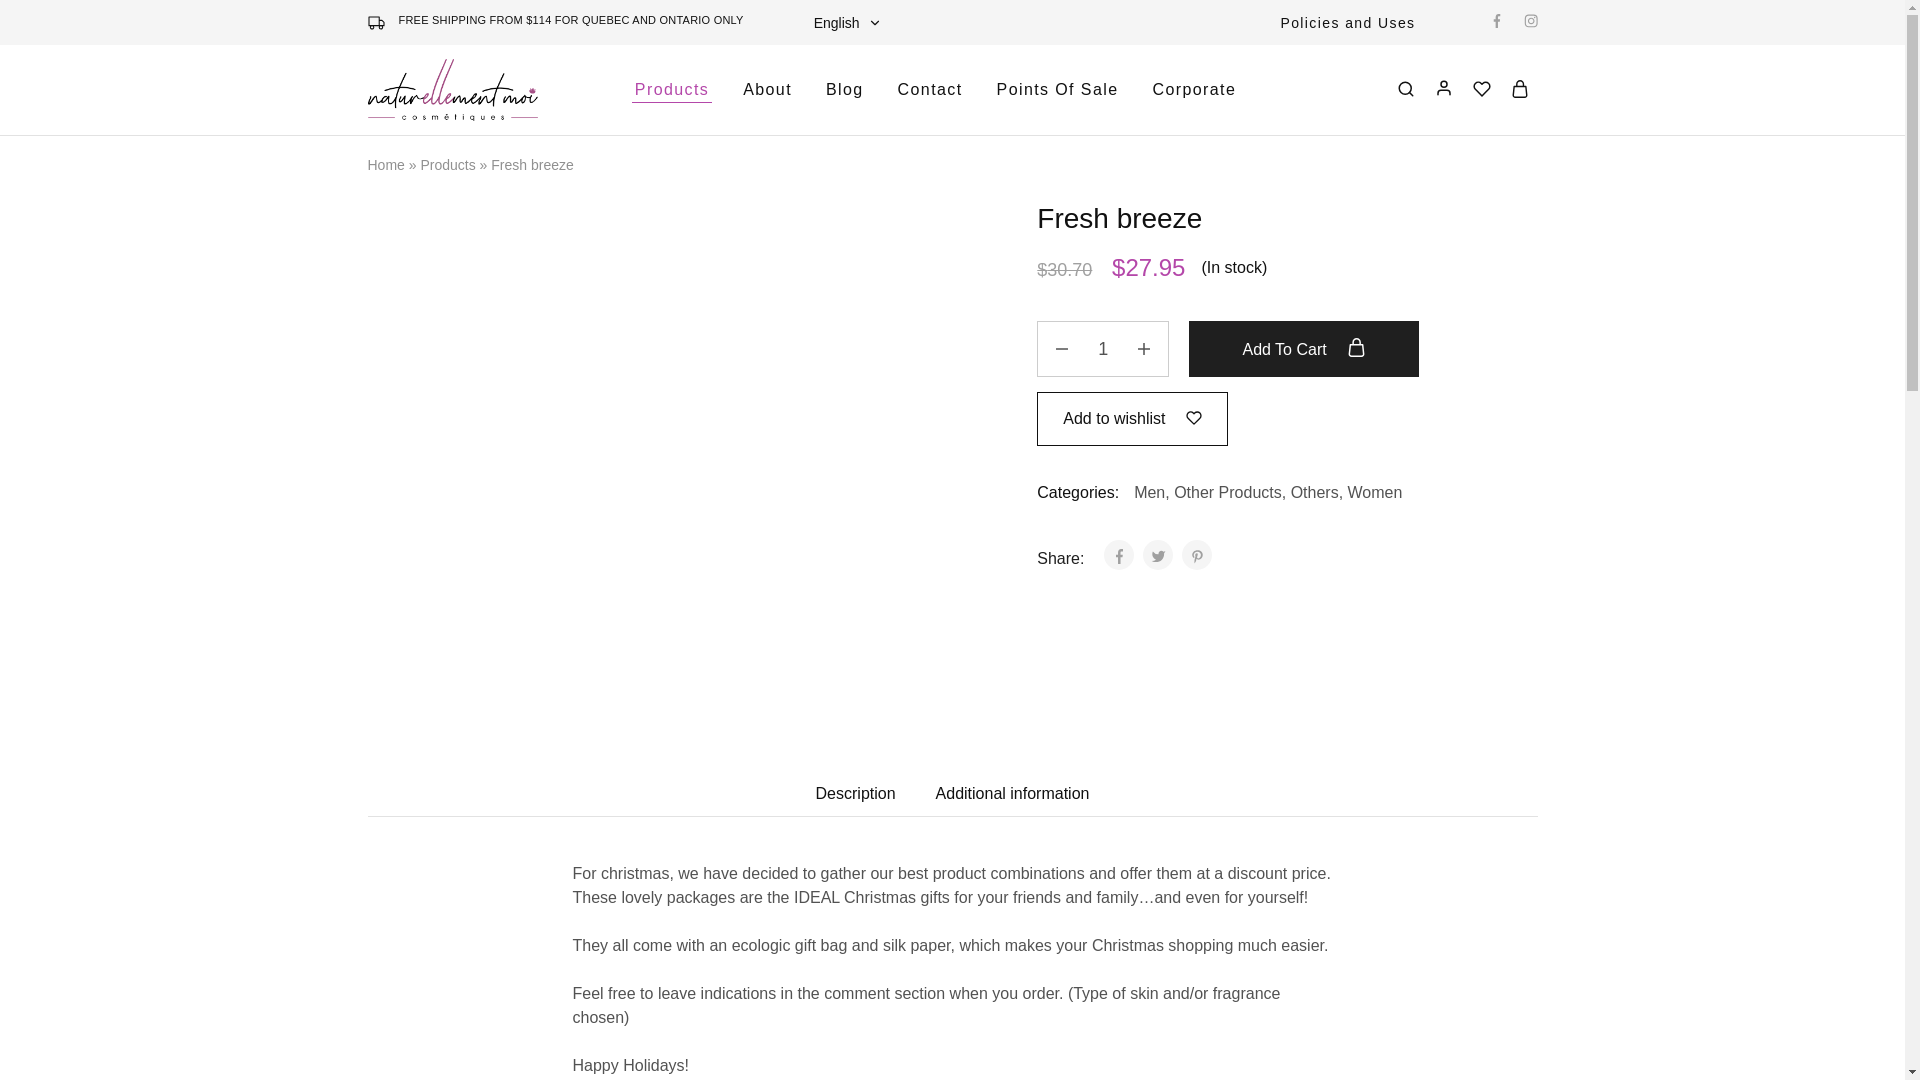 Image resolution: width=1920 pixels, height=1080 pixels. What do you see at coordinates (1102, 348) in the screenshot?
I see `1` at bounding box center [1102, 348].